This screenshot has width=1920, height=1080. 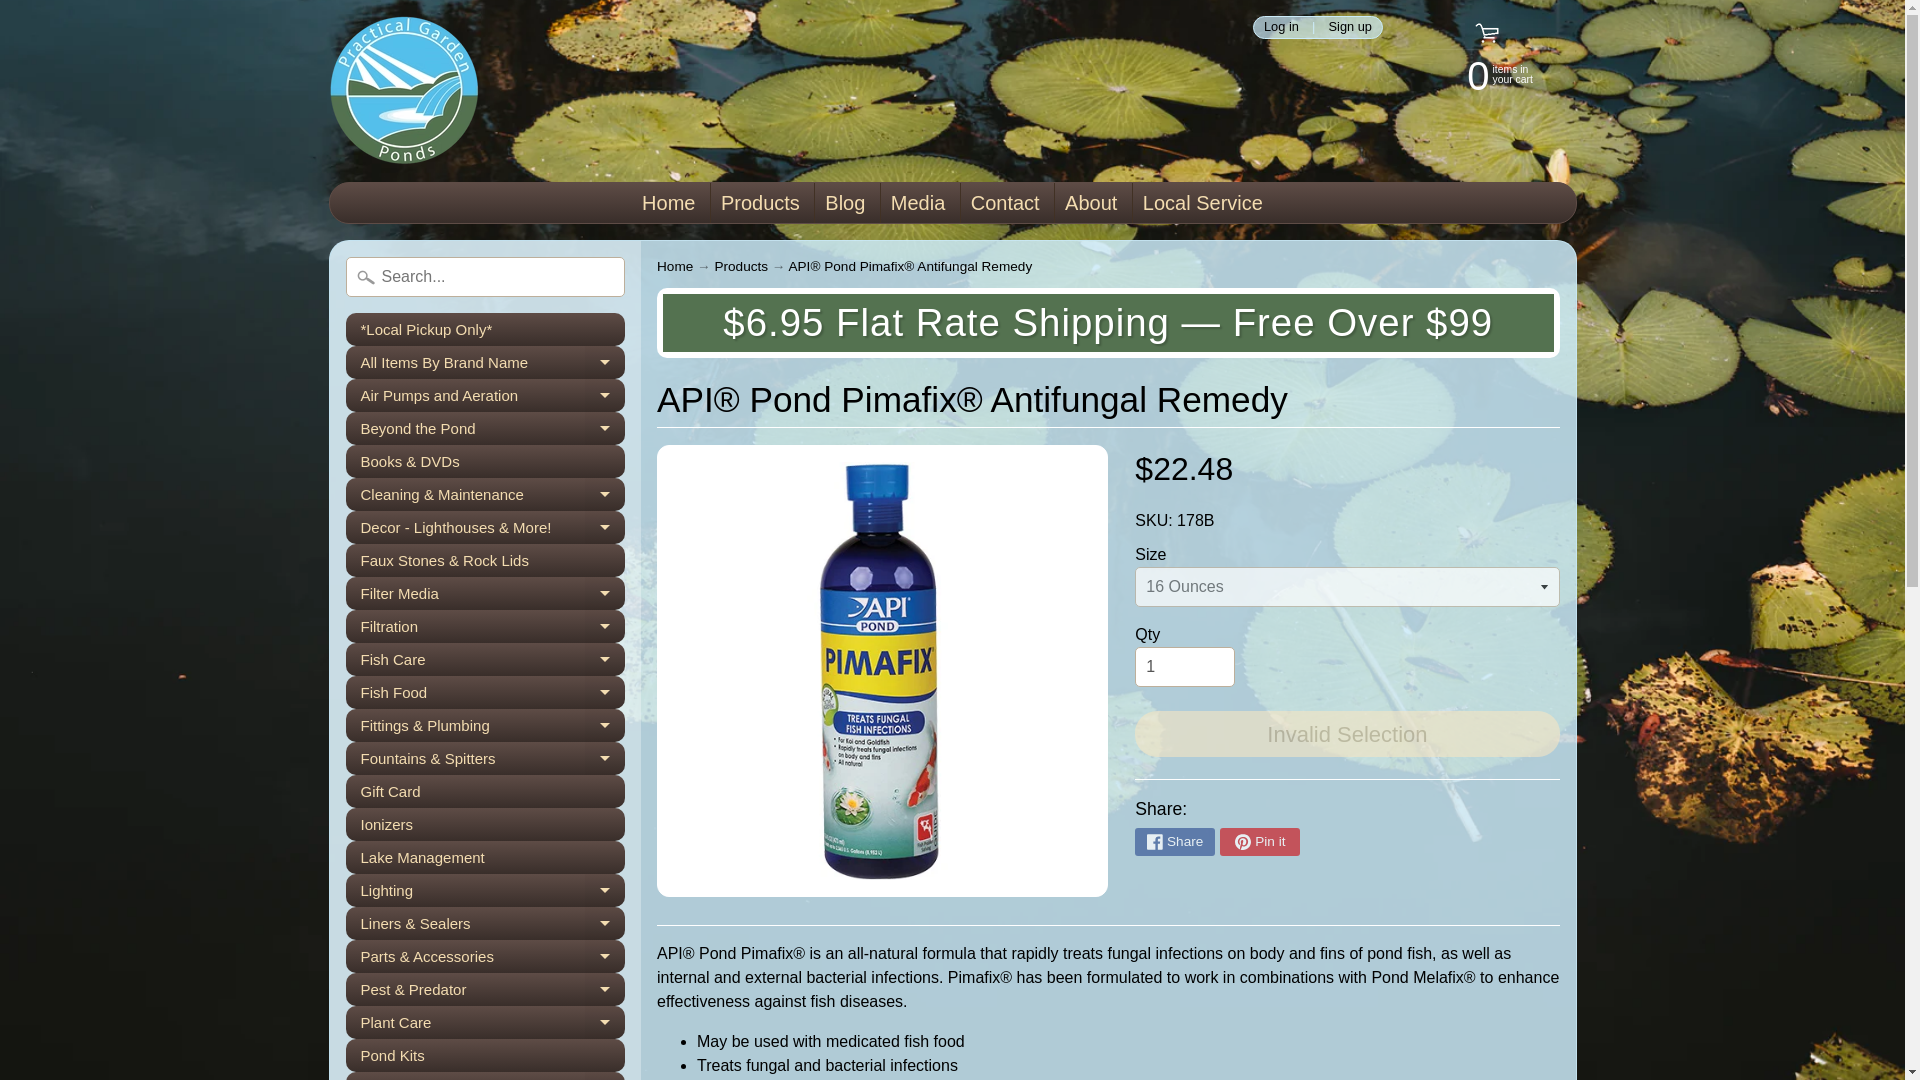 I want to click on About, so click(x=1480, y=74).